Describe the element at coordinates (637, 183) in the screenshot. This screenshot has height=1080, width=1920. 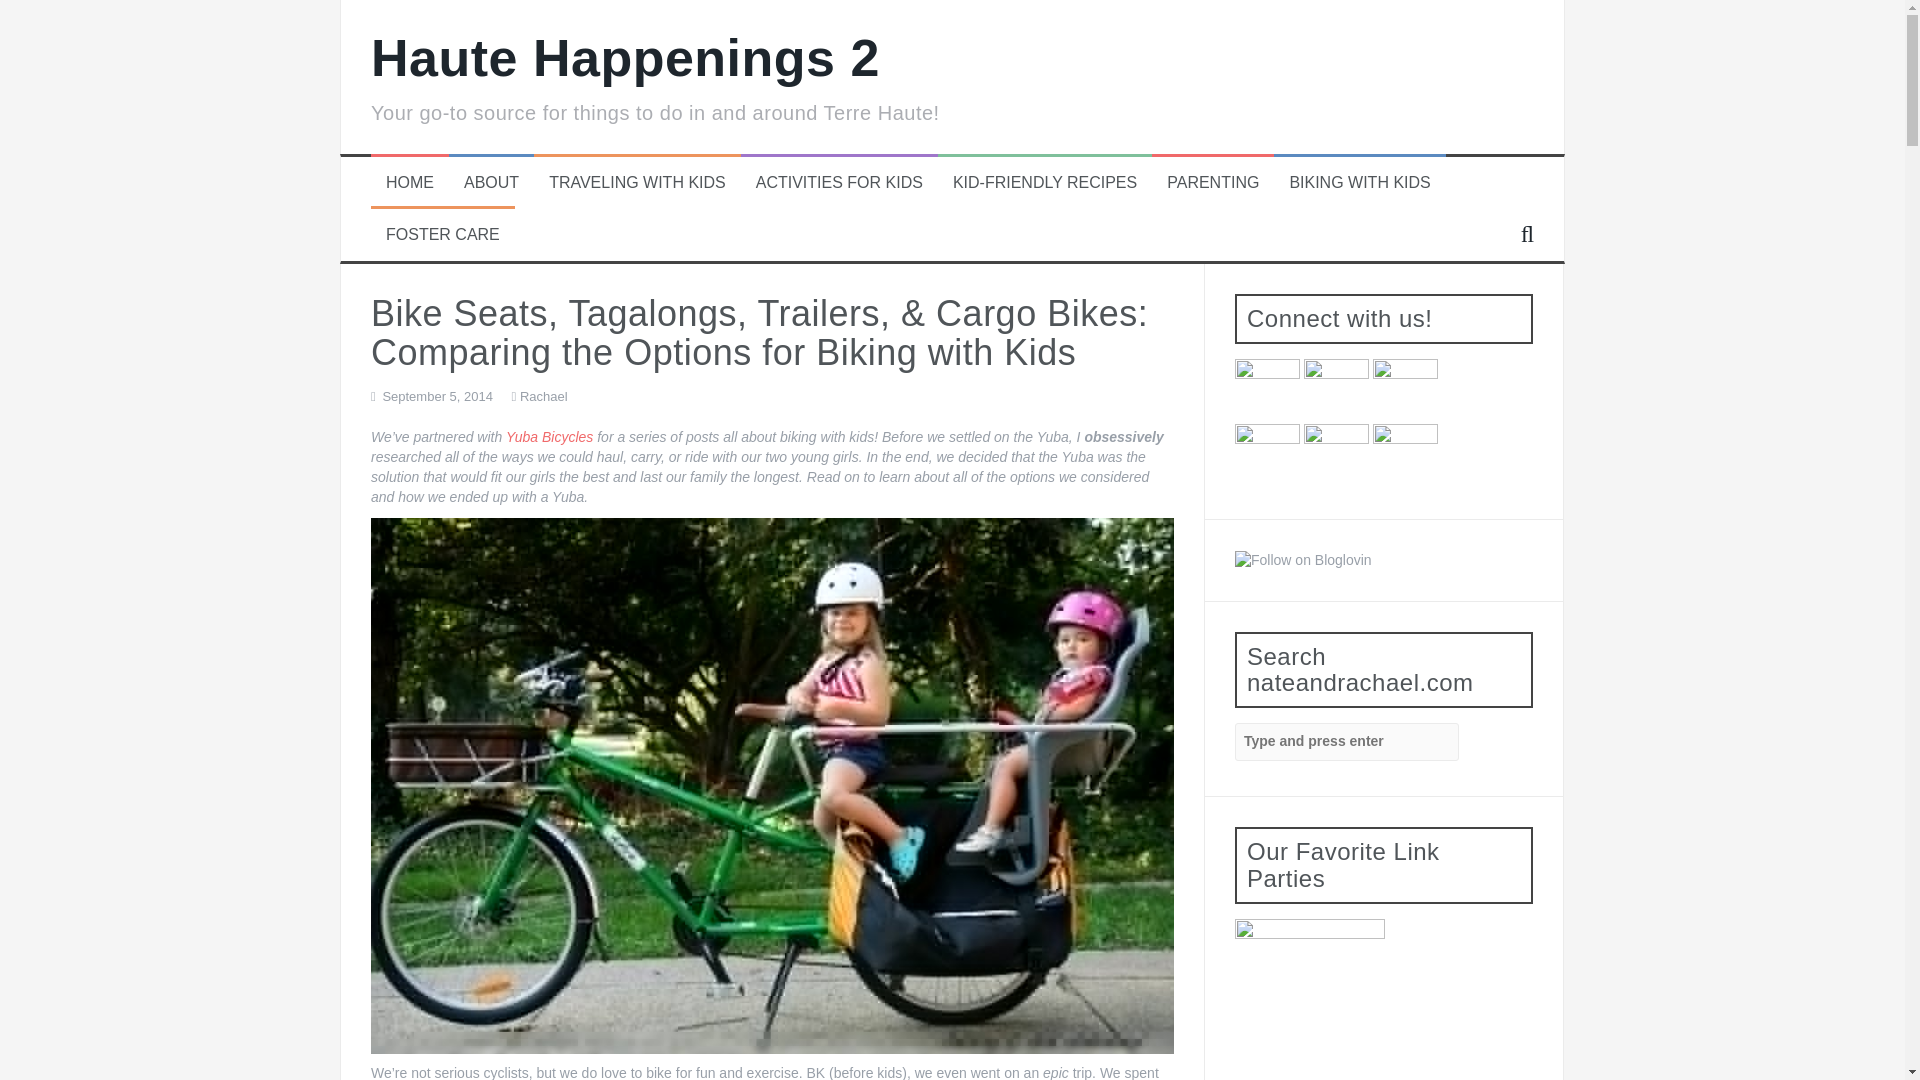
I see `TRAVELING WITH KIDS` at that location.